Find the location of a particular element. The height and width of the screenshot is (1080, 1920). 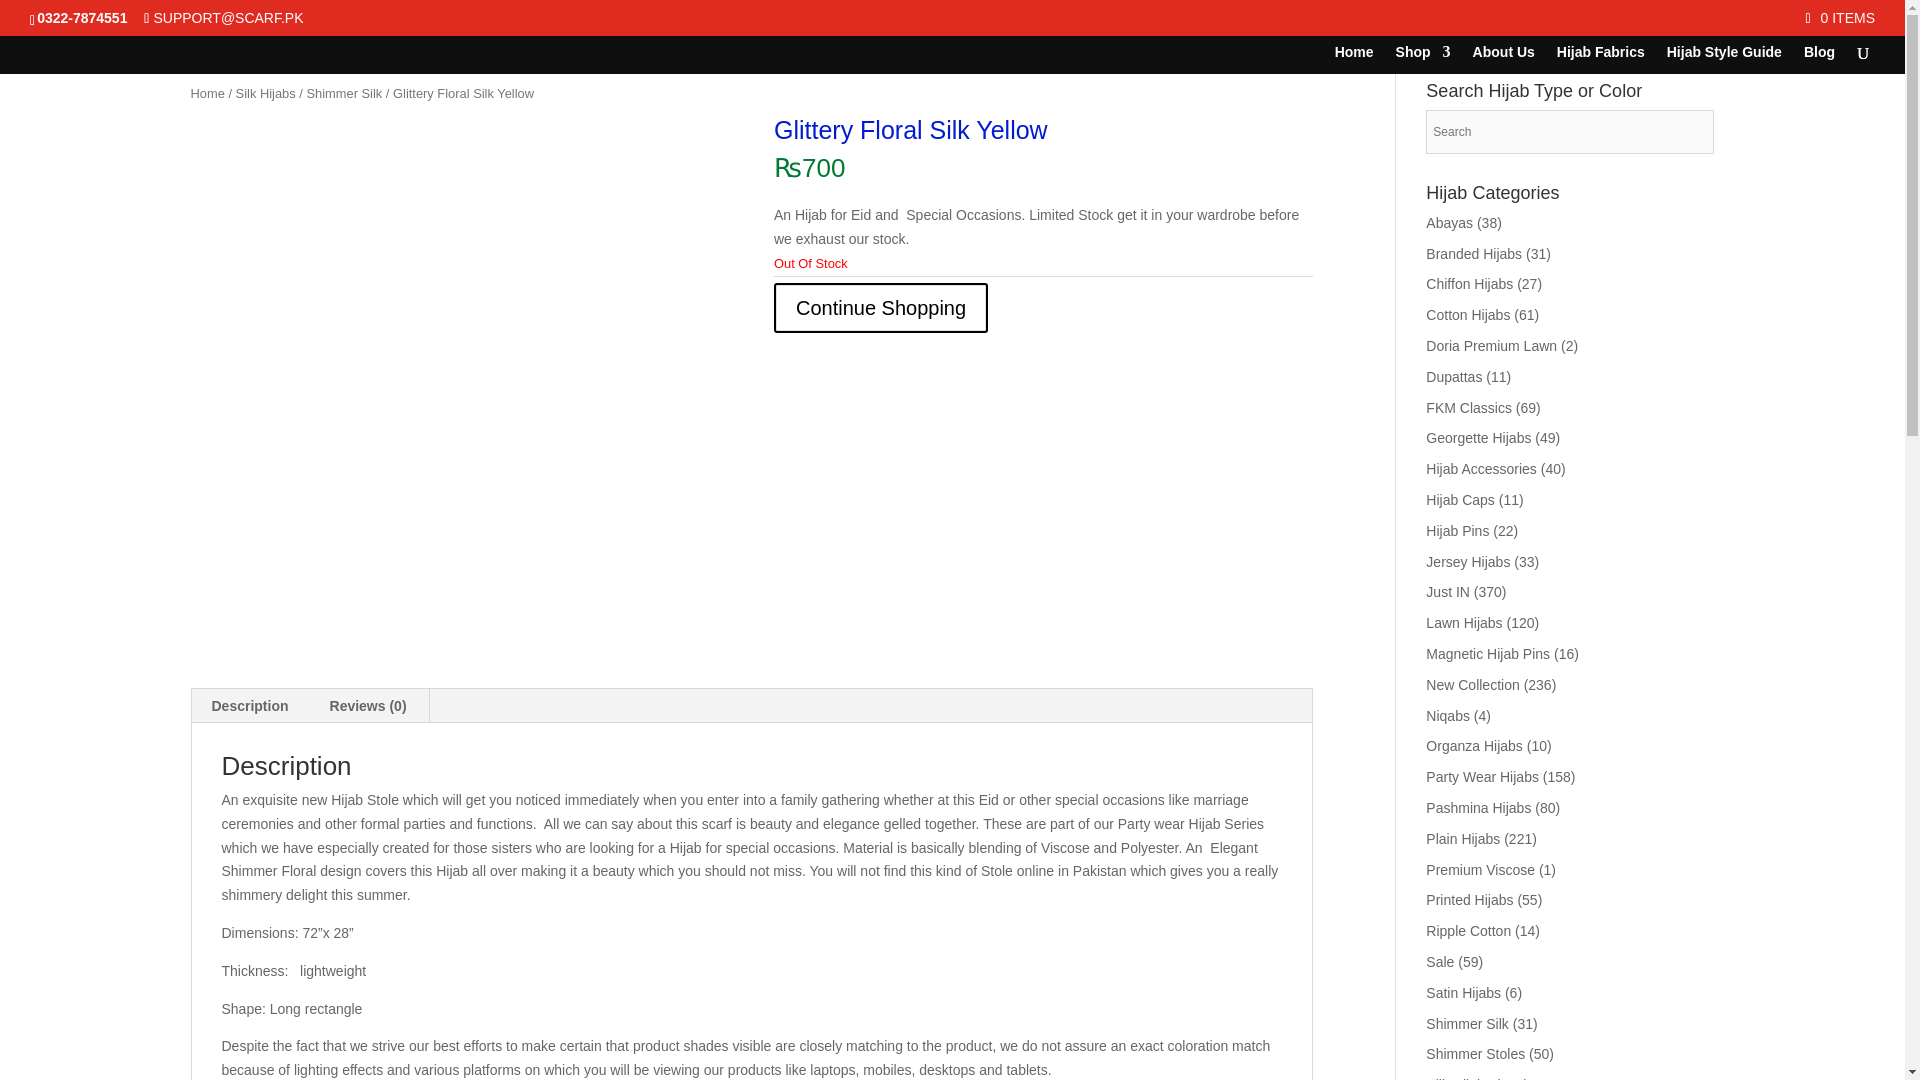

About Us is located at coordinates (1503, 60).